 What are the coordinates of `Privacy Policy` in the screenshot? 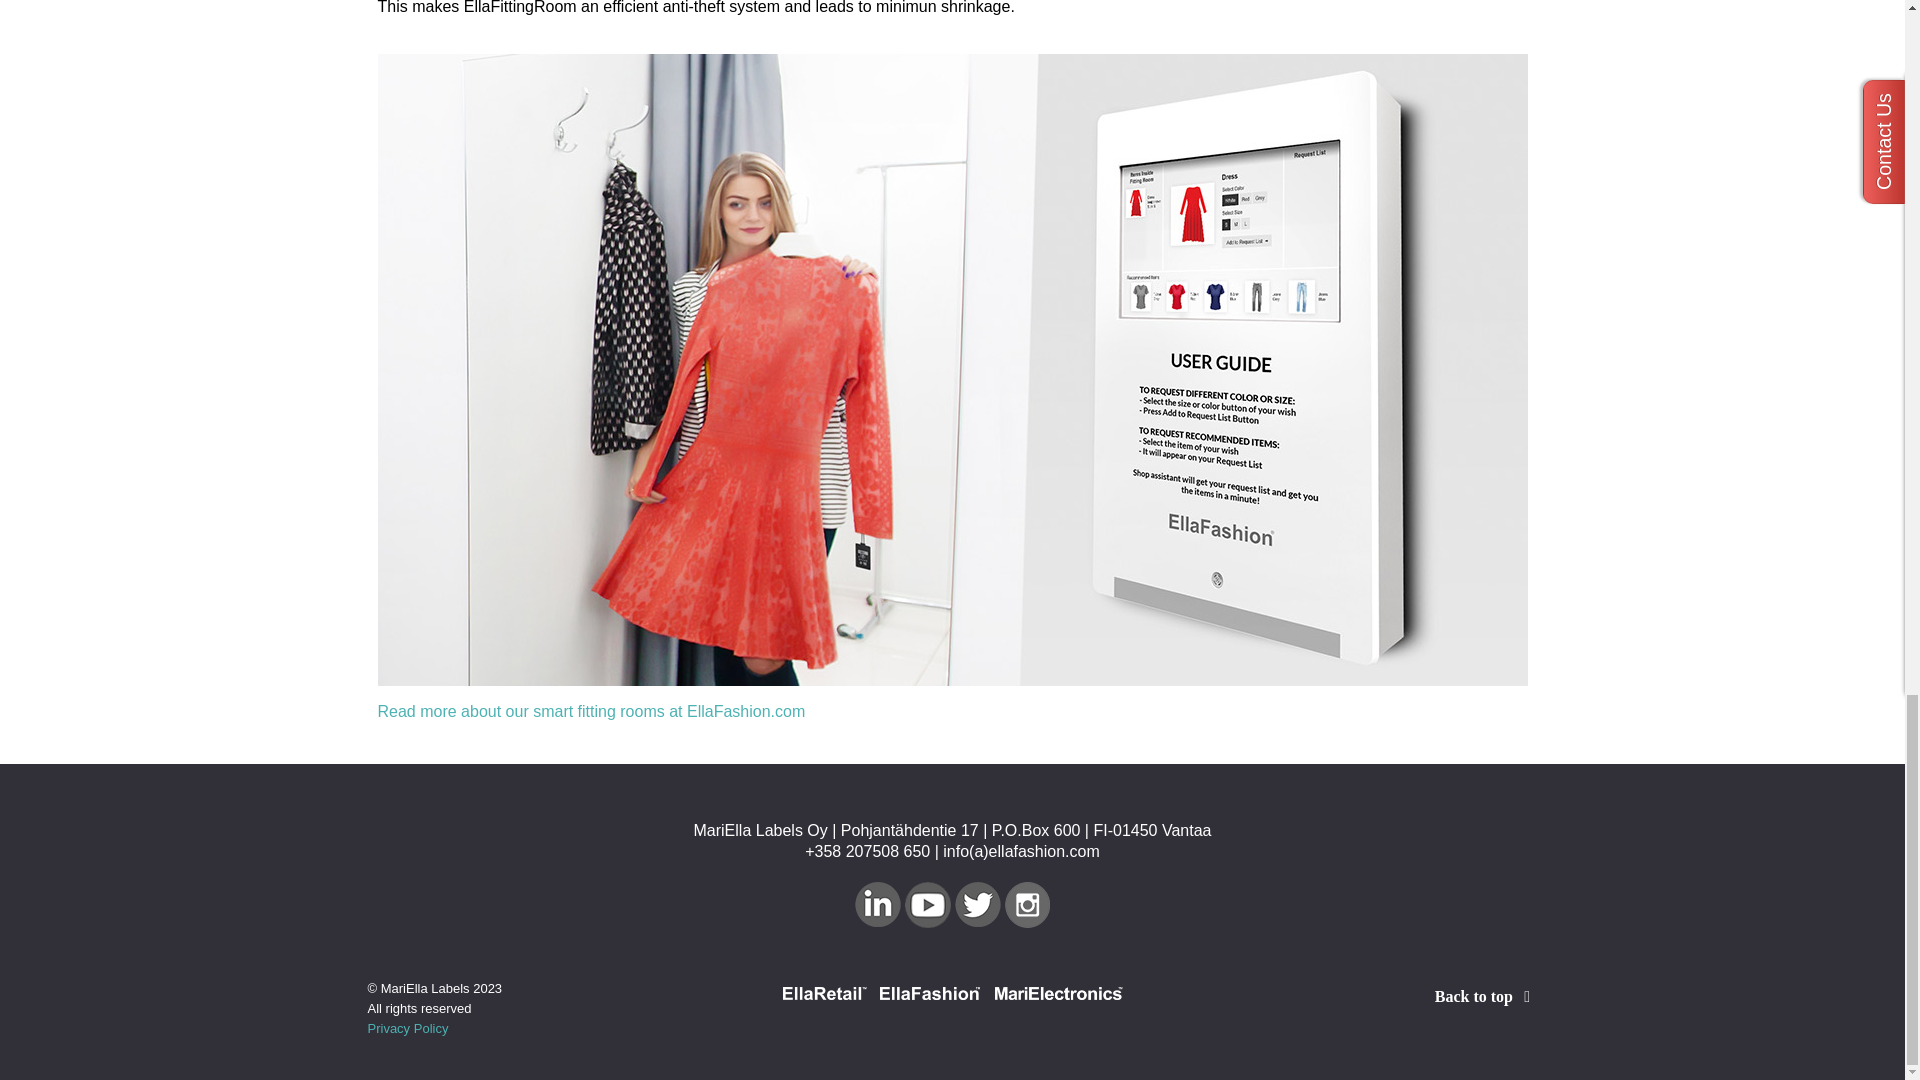 It's located at (408, 1028).